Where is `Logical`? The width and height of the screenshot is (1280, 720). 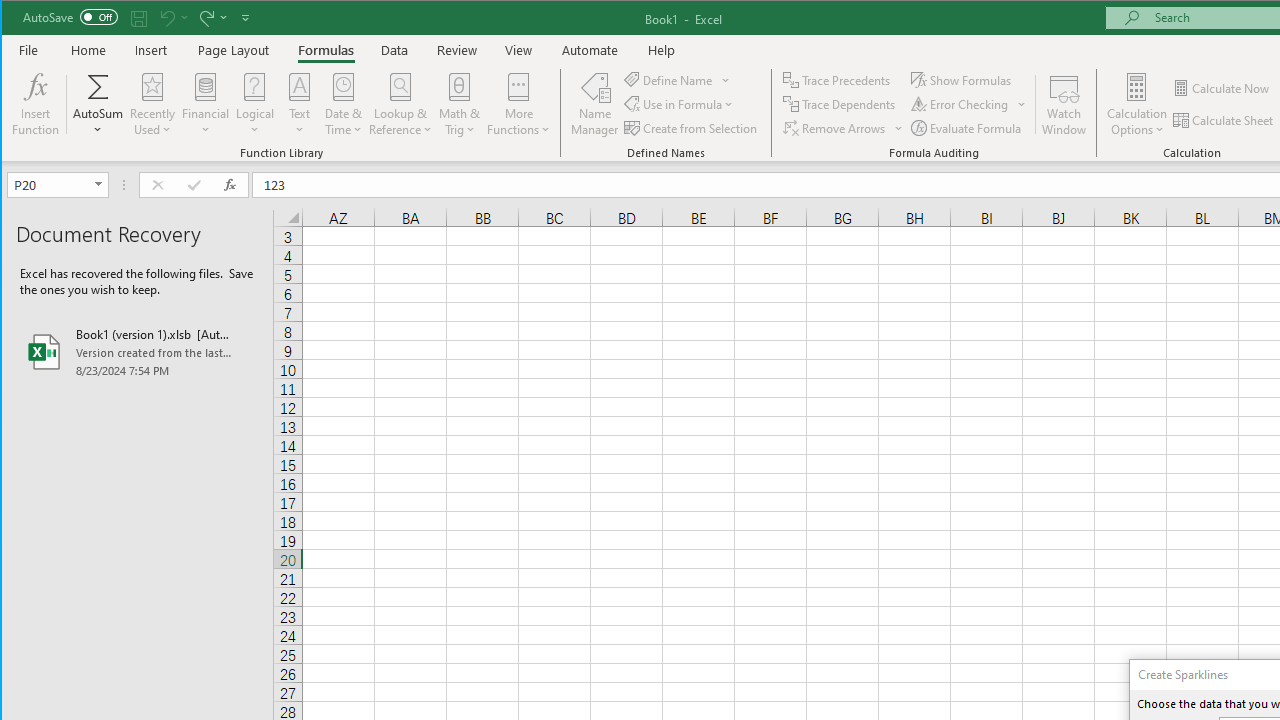 Logical is located at coordinates (255, 104).